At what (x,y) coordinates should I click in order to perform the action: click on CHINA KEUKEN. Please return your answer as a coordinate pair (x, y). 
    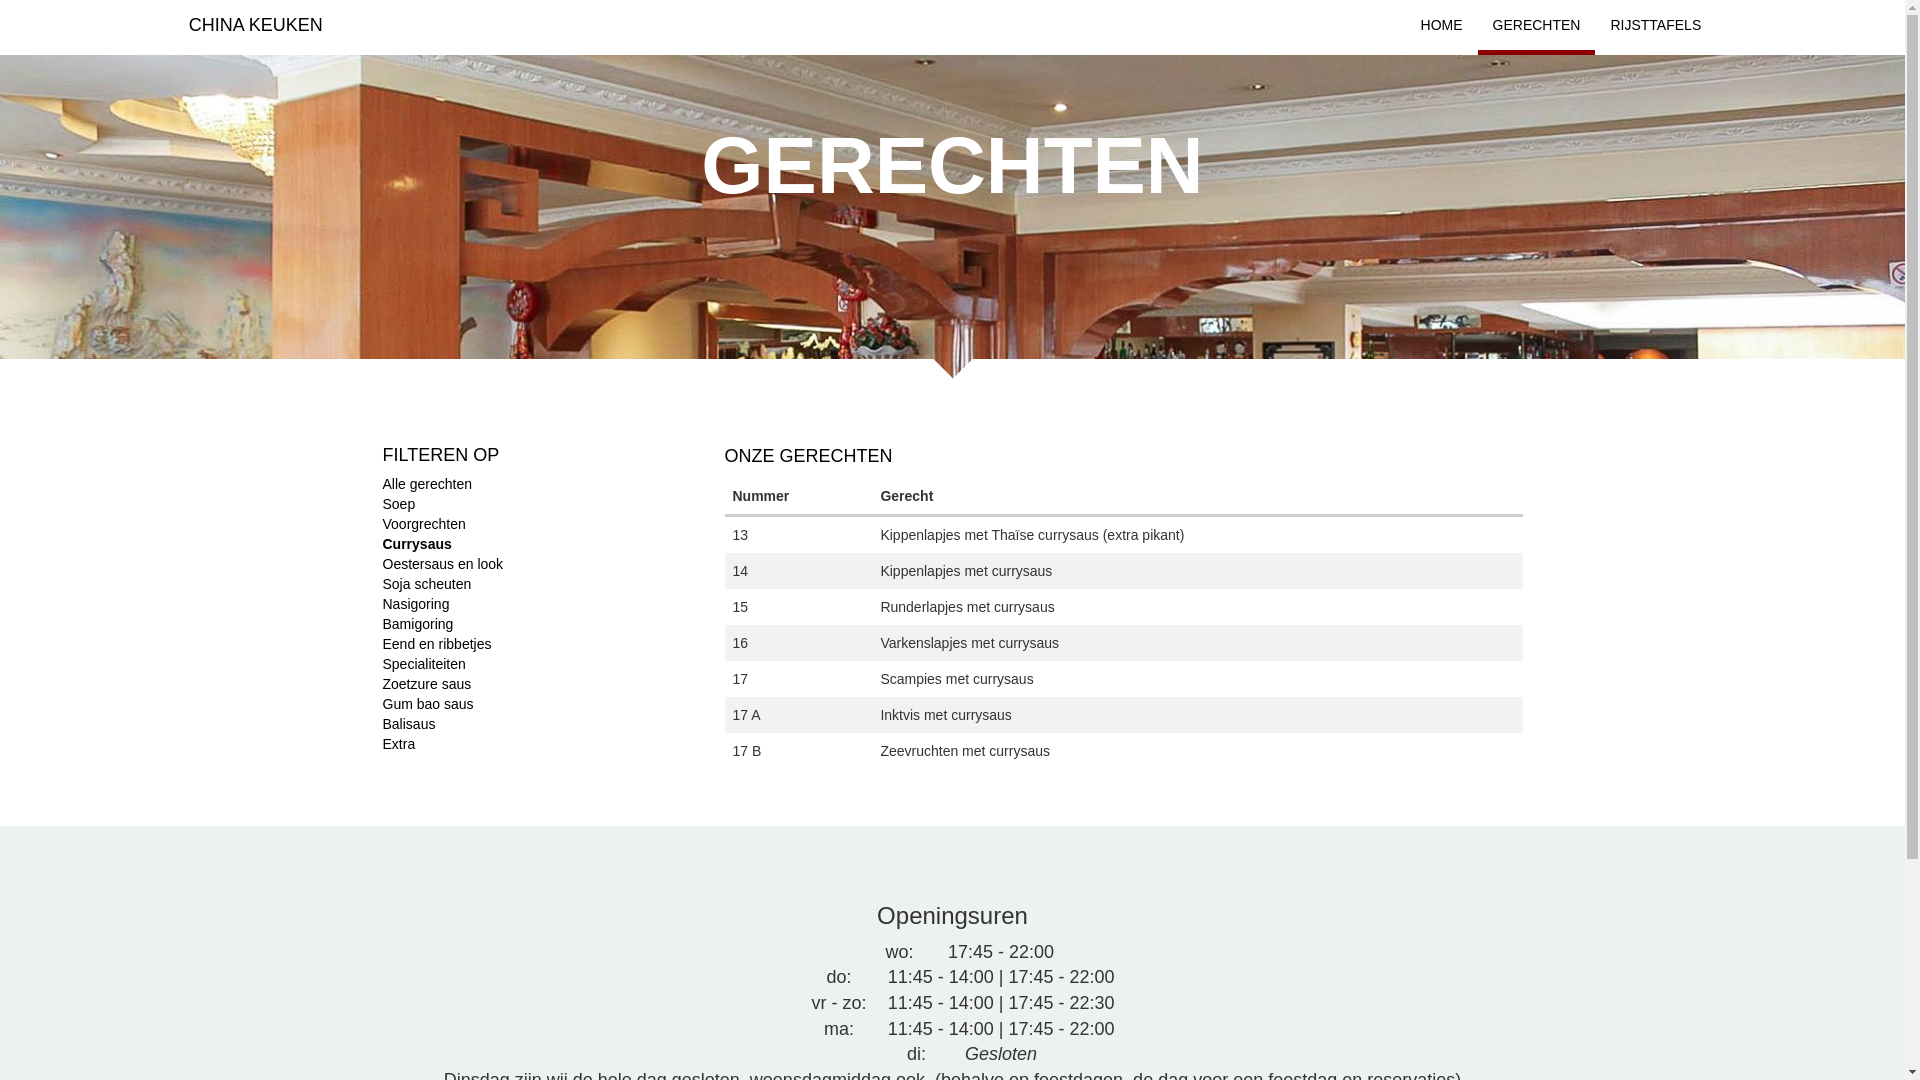
    Looking at the image, I should click on (256, 25).